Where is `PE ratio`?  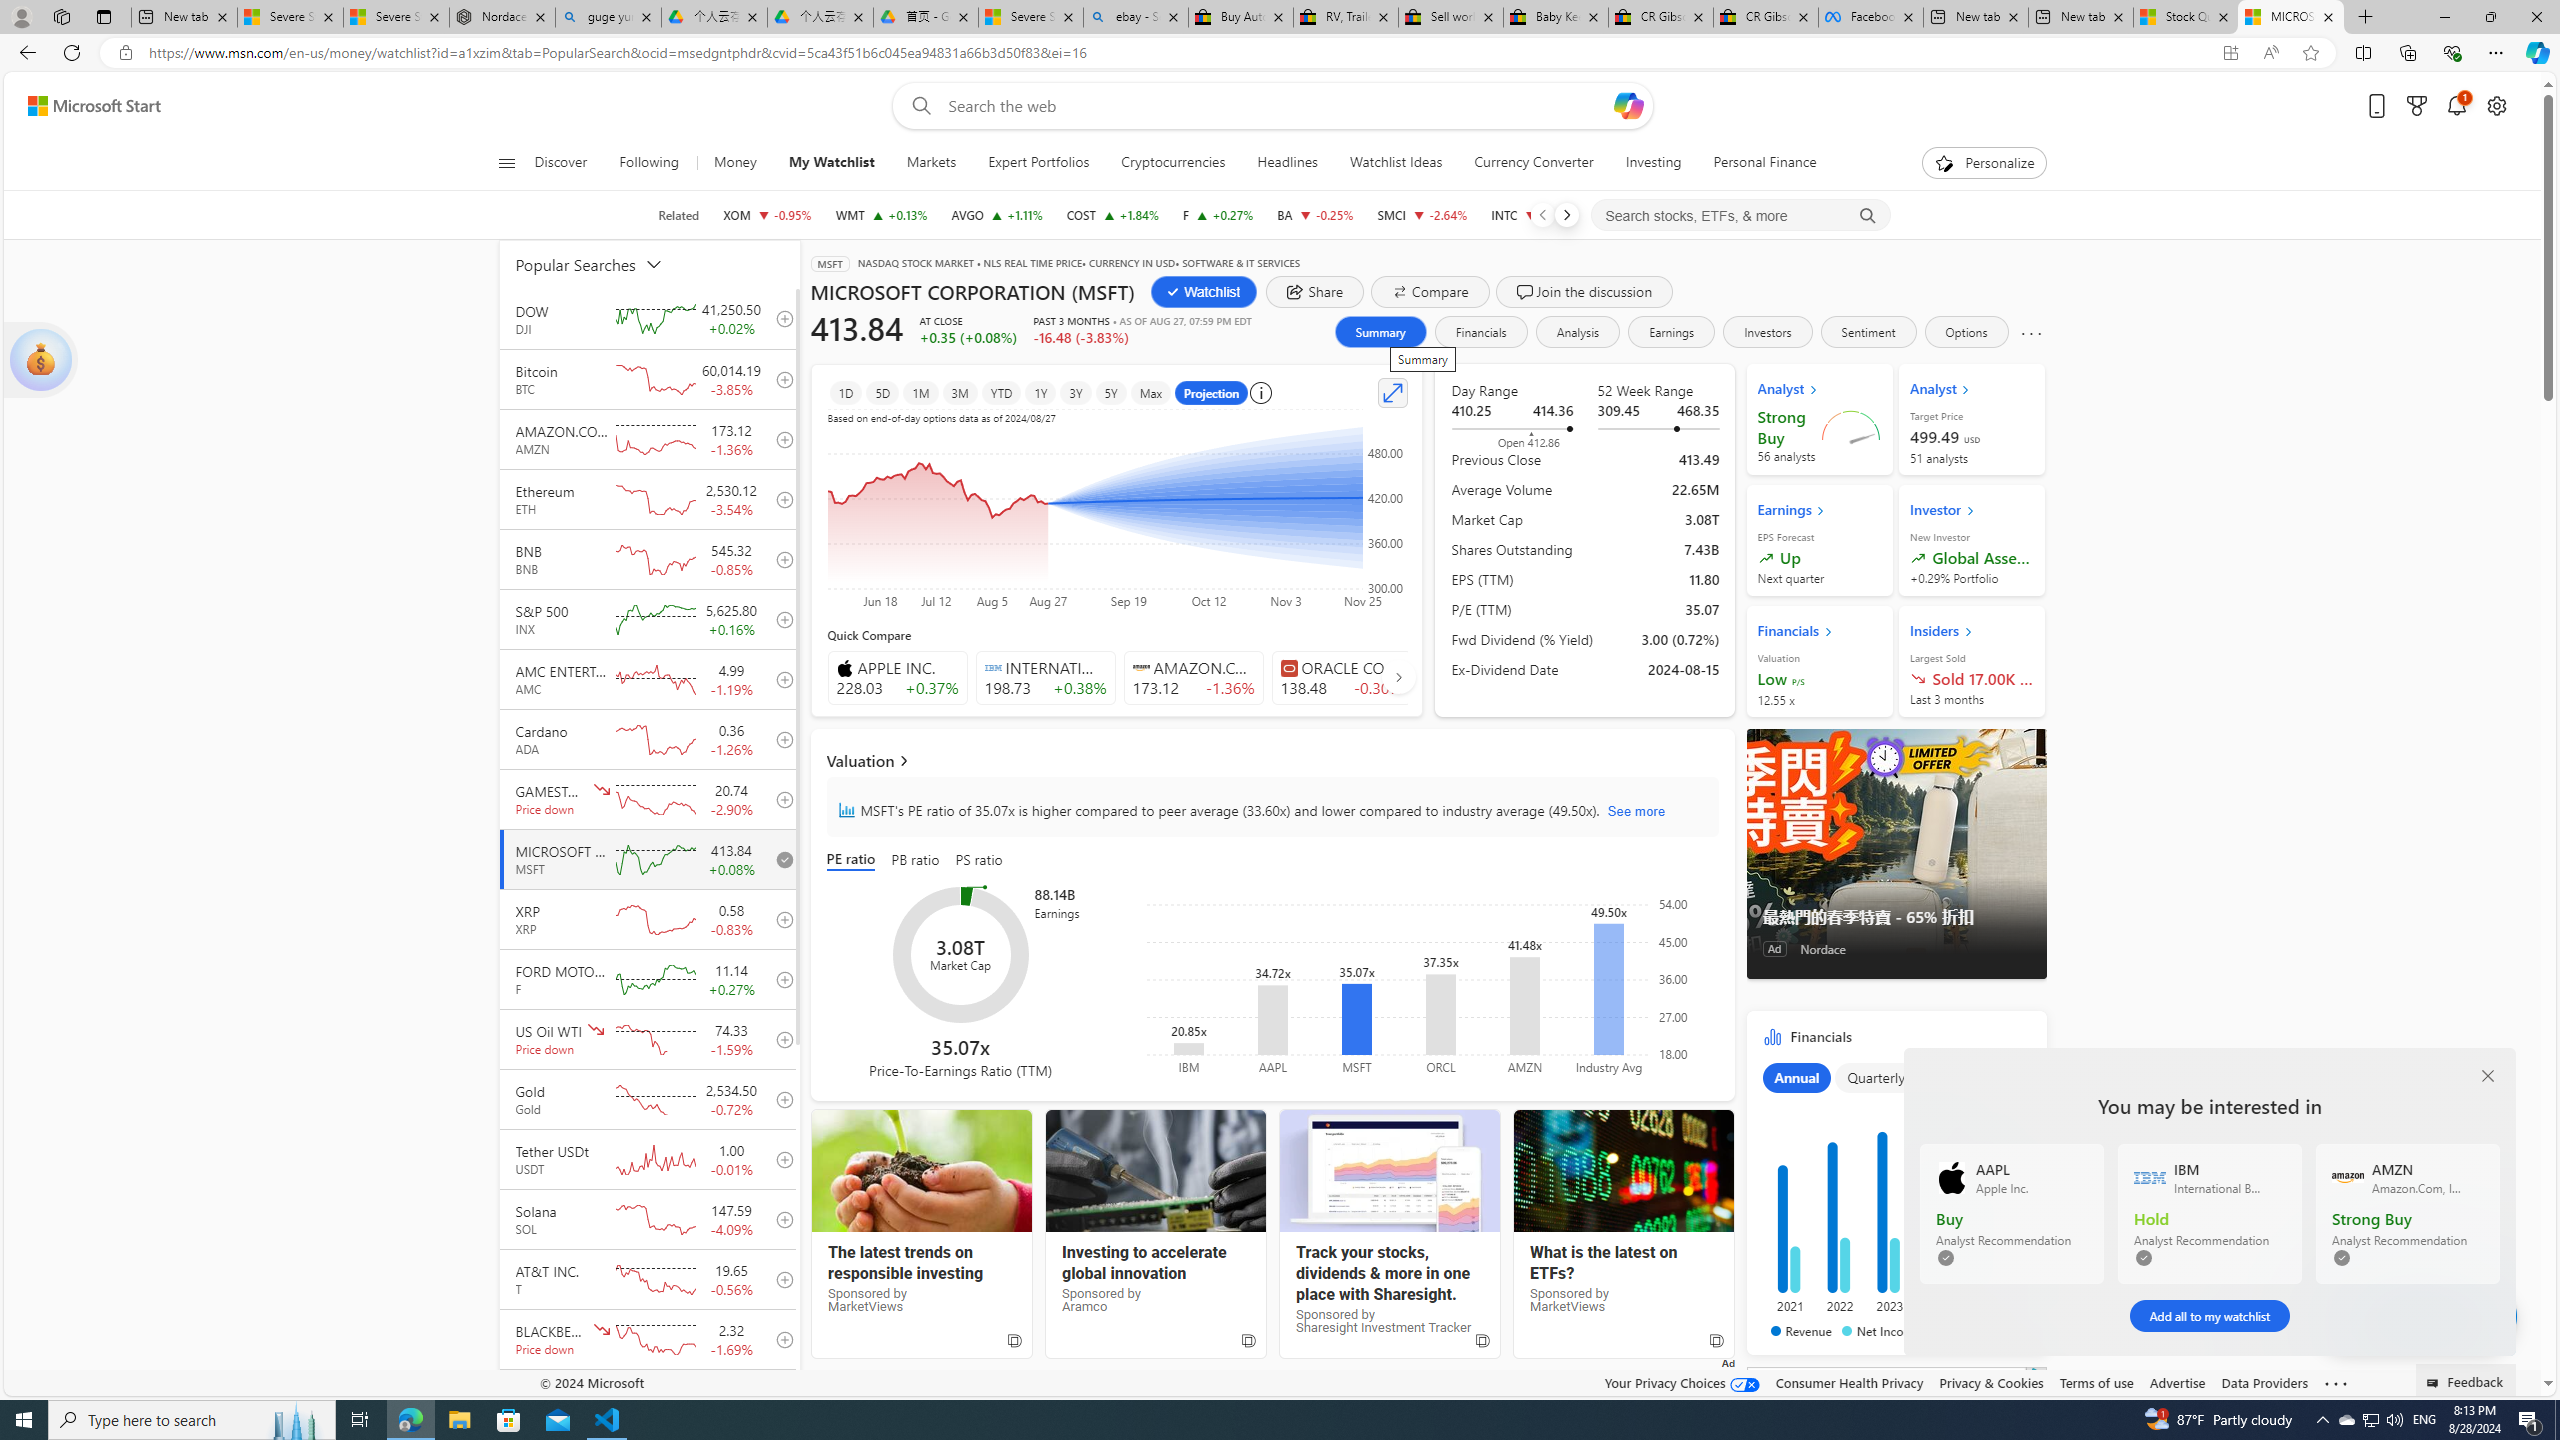 PE ratio is located at coordinates (854, 860).